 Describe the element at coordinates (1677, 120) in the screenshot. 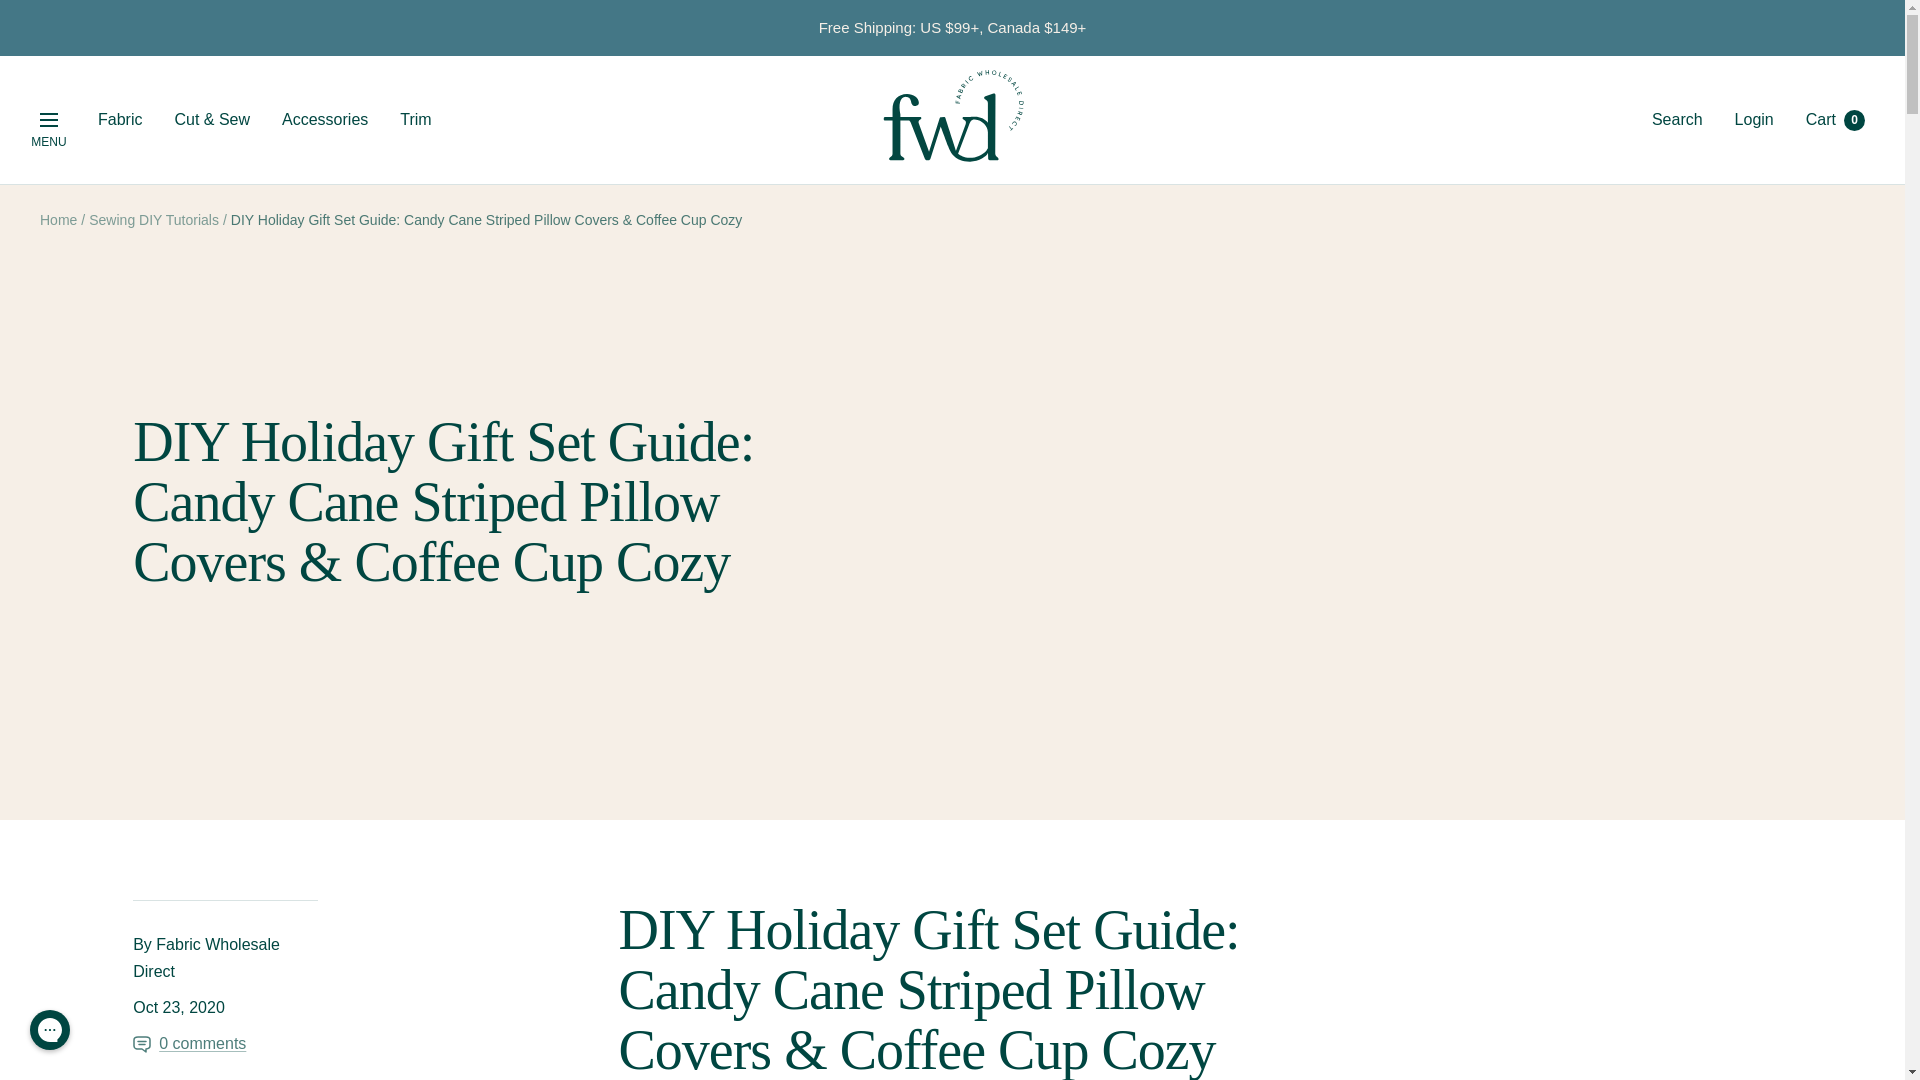

I see `Search` at that location.